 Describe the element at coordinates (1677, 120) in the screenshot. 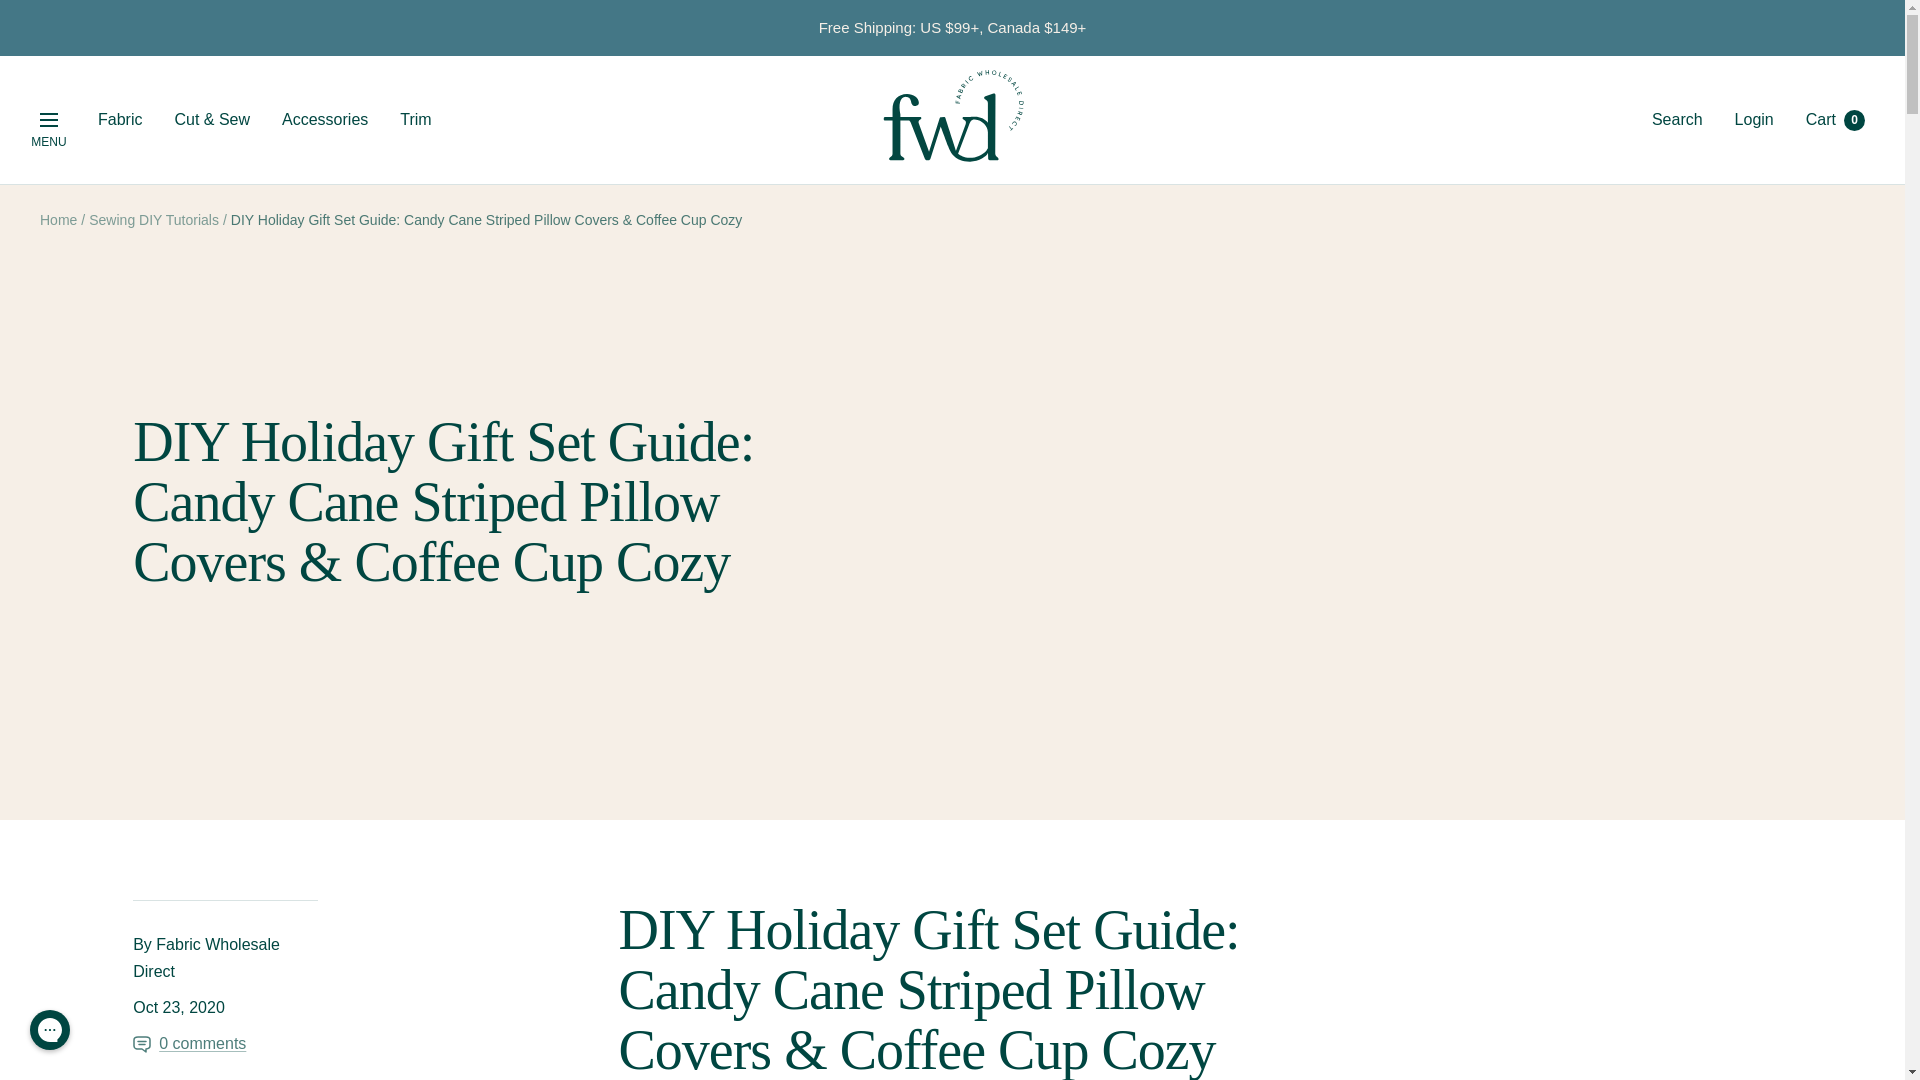

I see `Search` at that location.